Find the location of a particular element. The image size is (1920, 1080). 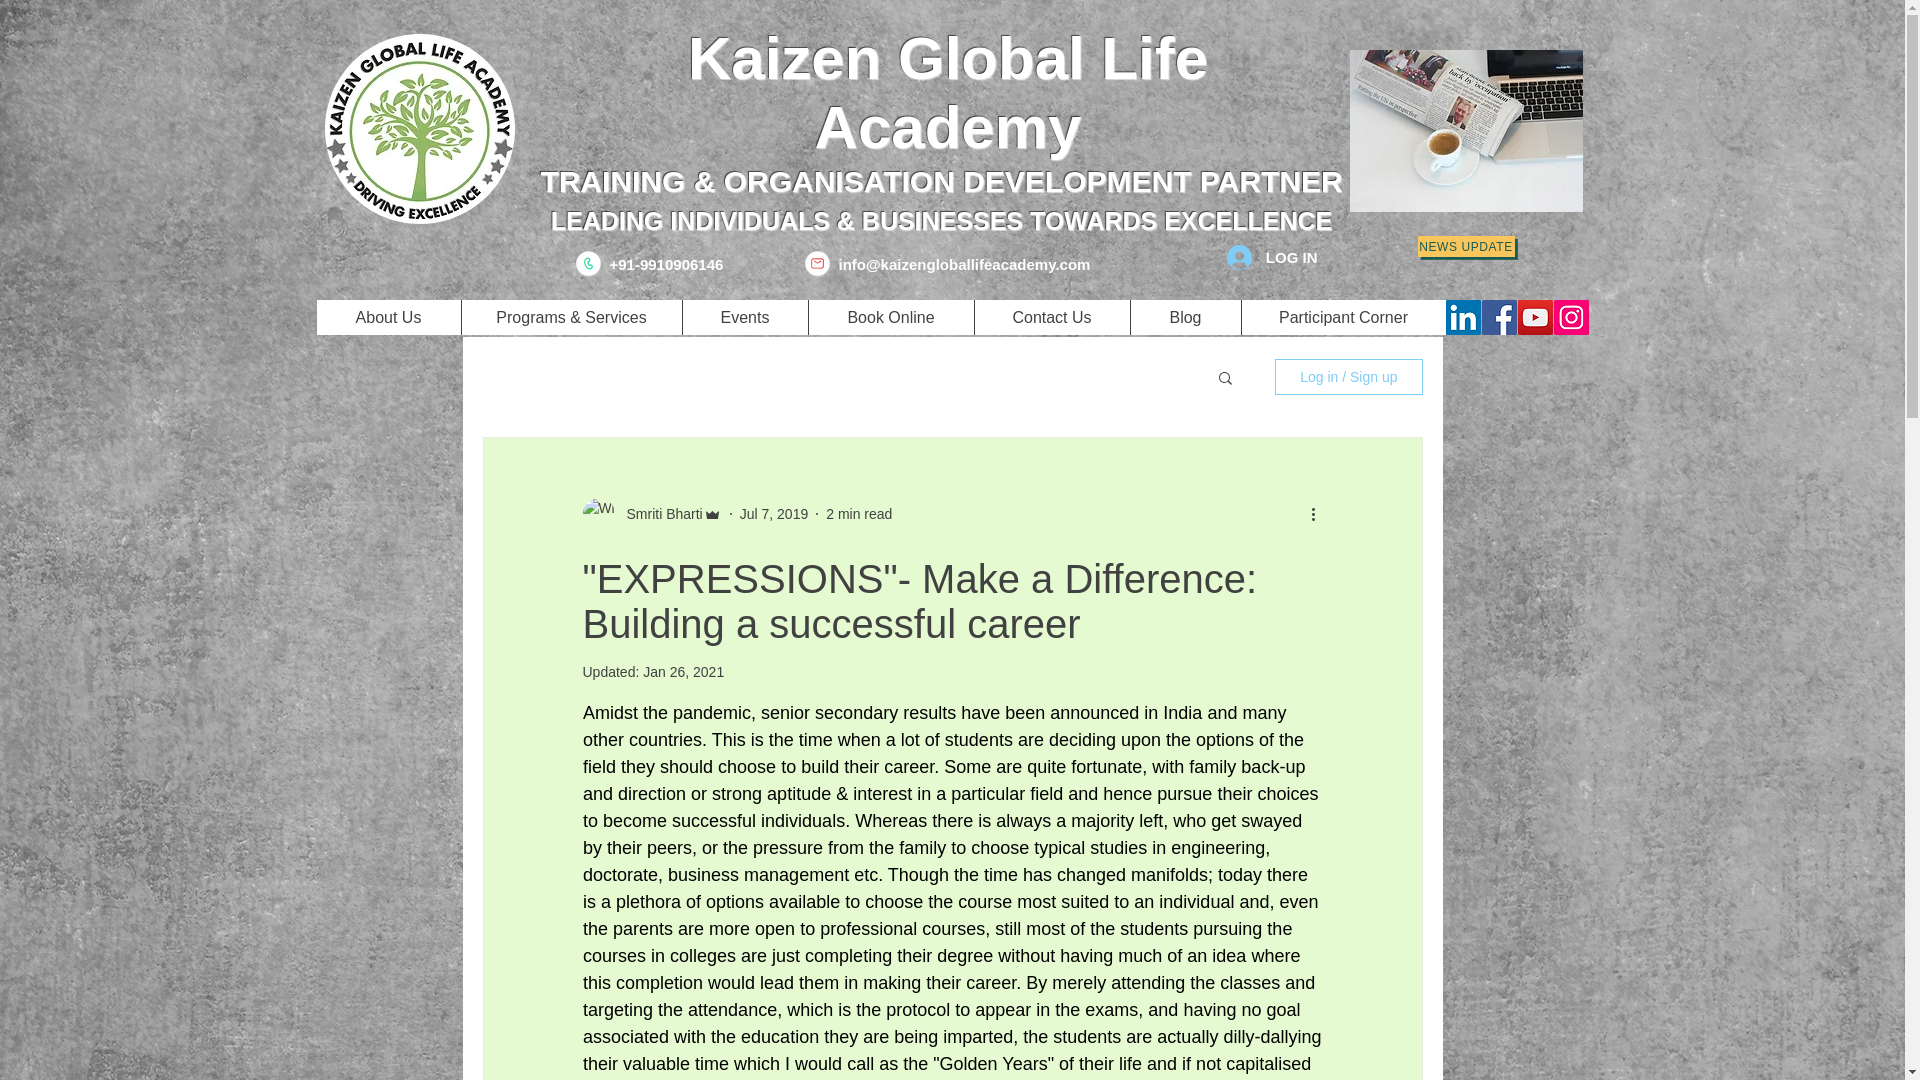

Smriti Bharti is located at coordinates (658, 514).